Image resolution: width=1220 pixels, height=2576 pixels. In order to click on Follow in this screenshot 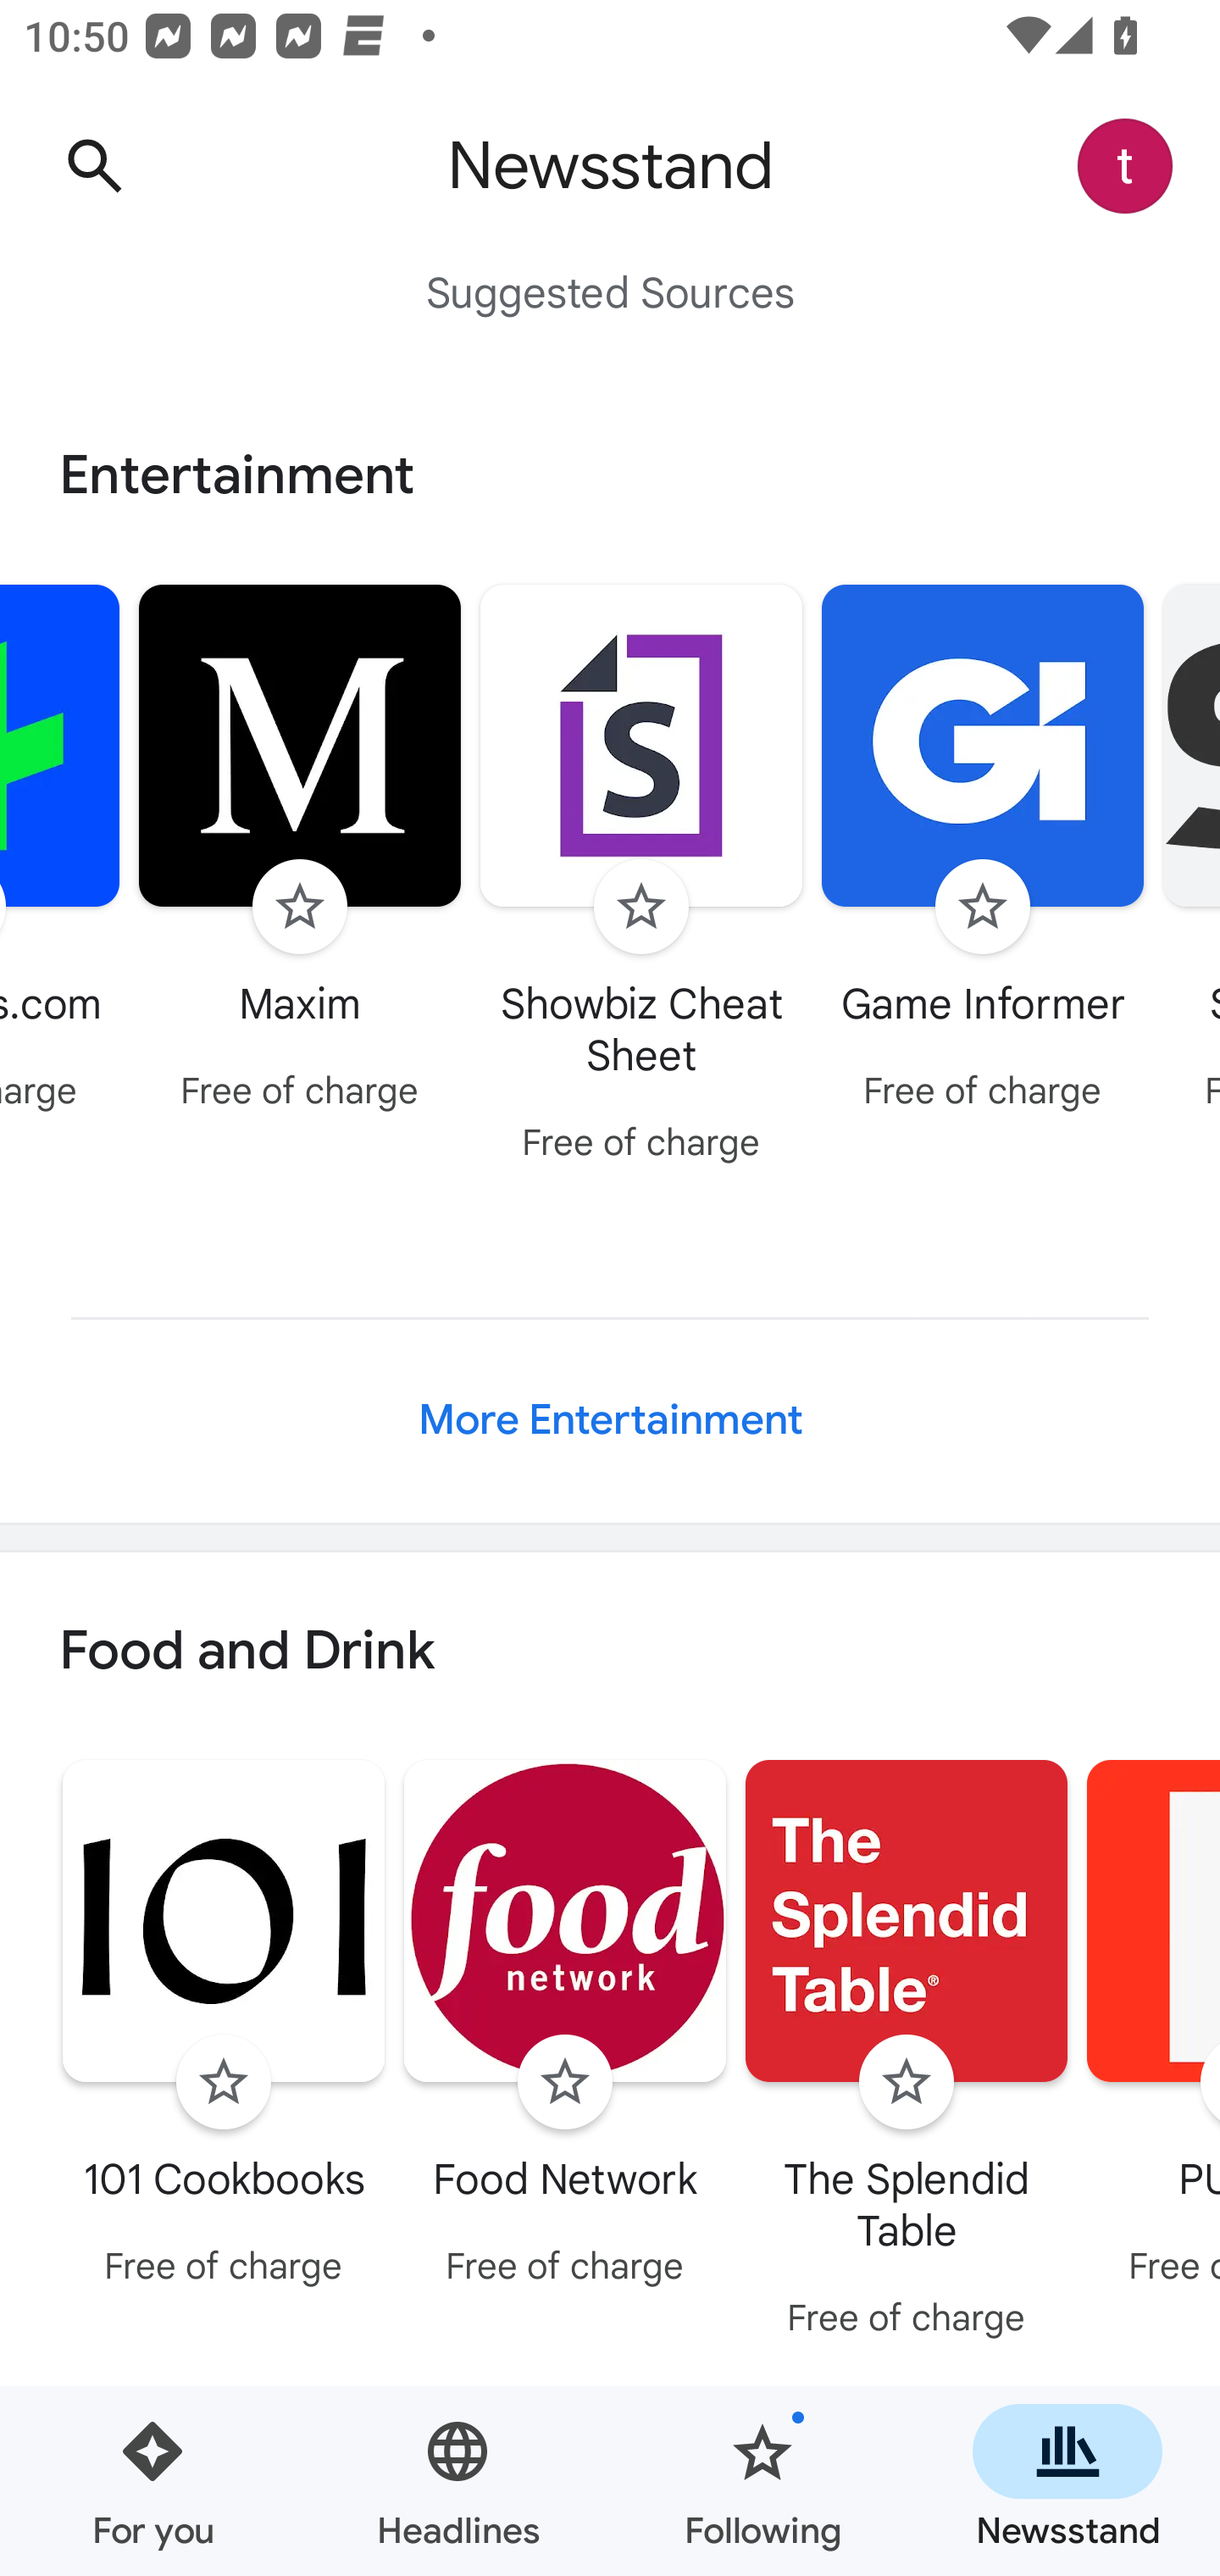, I will do `click(564, 2083)`.